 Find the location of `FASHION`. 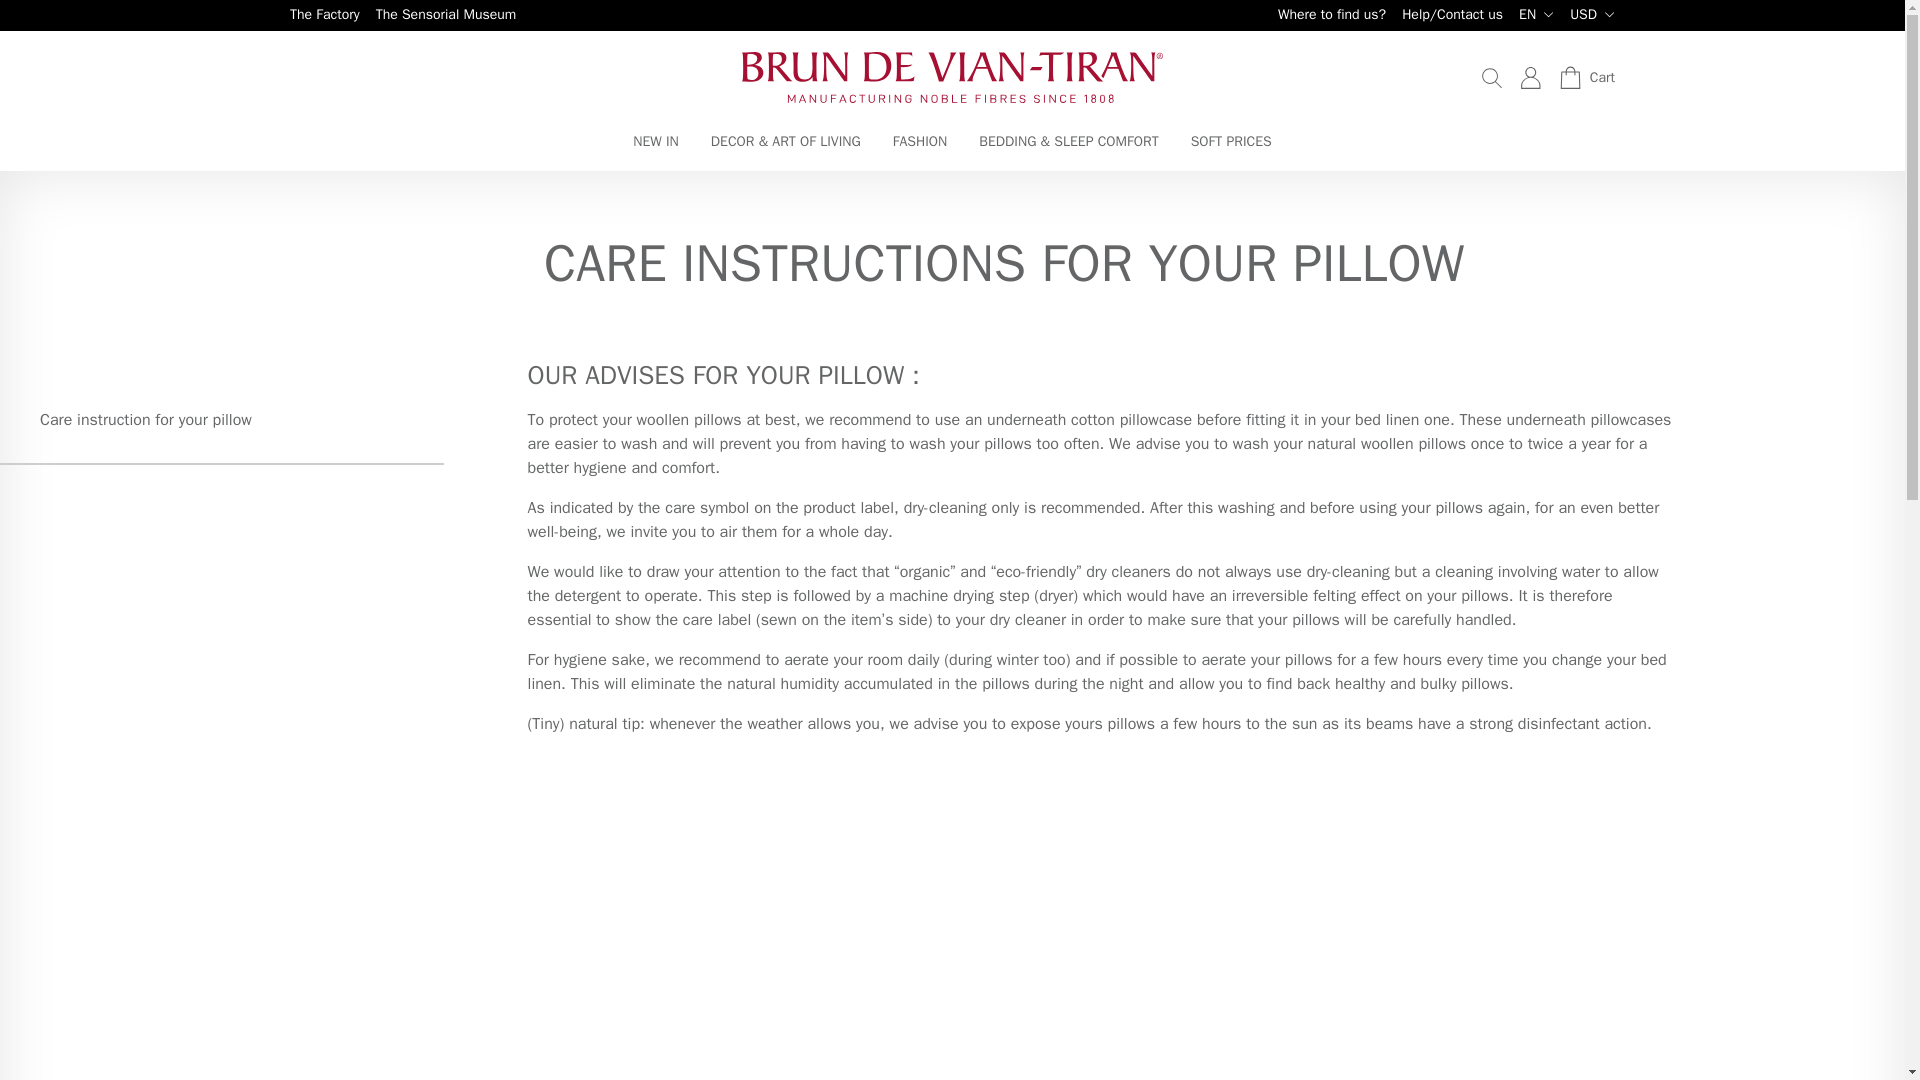

FASHION is located at coordinates (920, 150).